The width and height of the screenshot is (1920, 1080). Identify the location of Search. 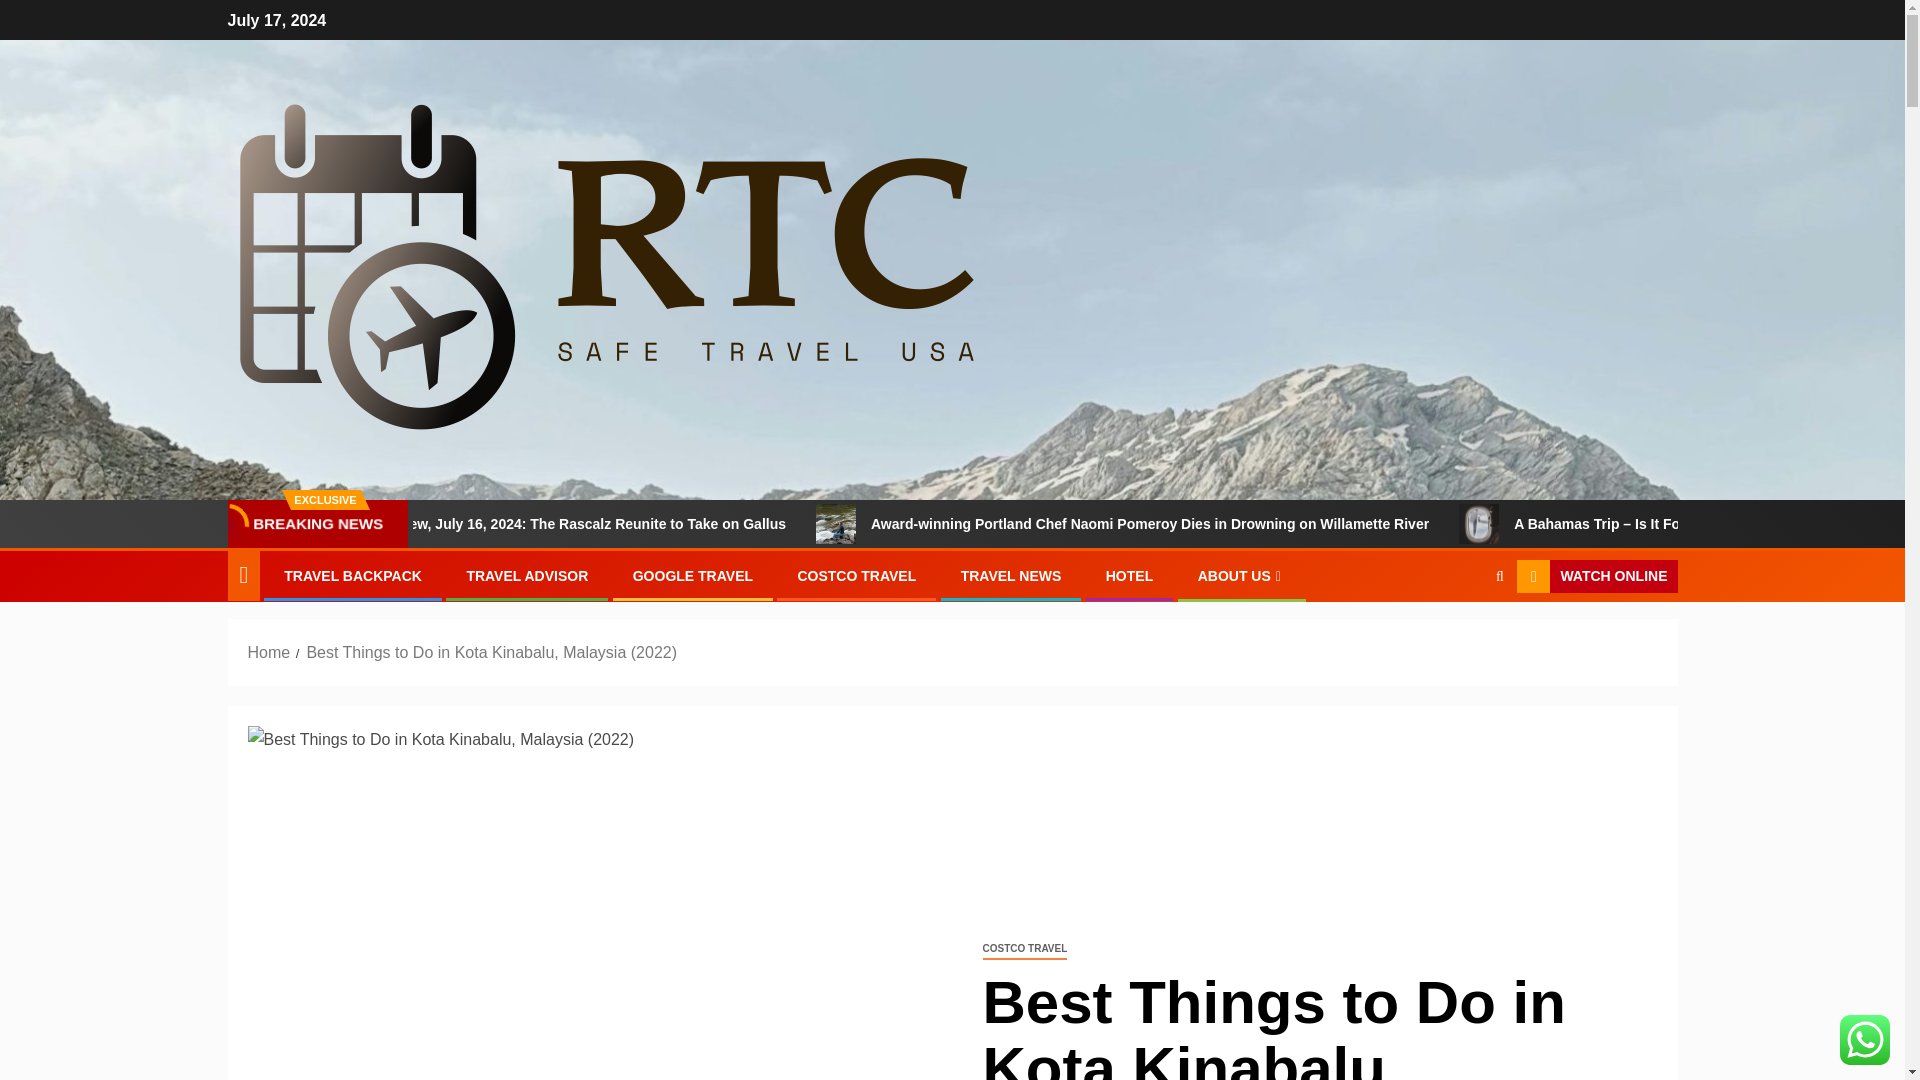
(1499, 576).